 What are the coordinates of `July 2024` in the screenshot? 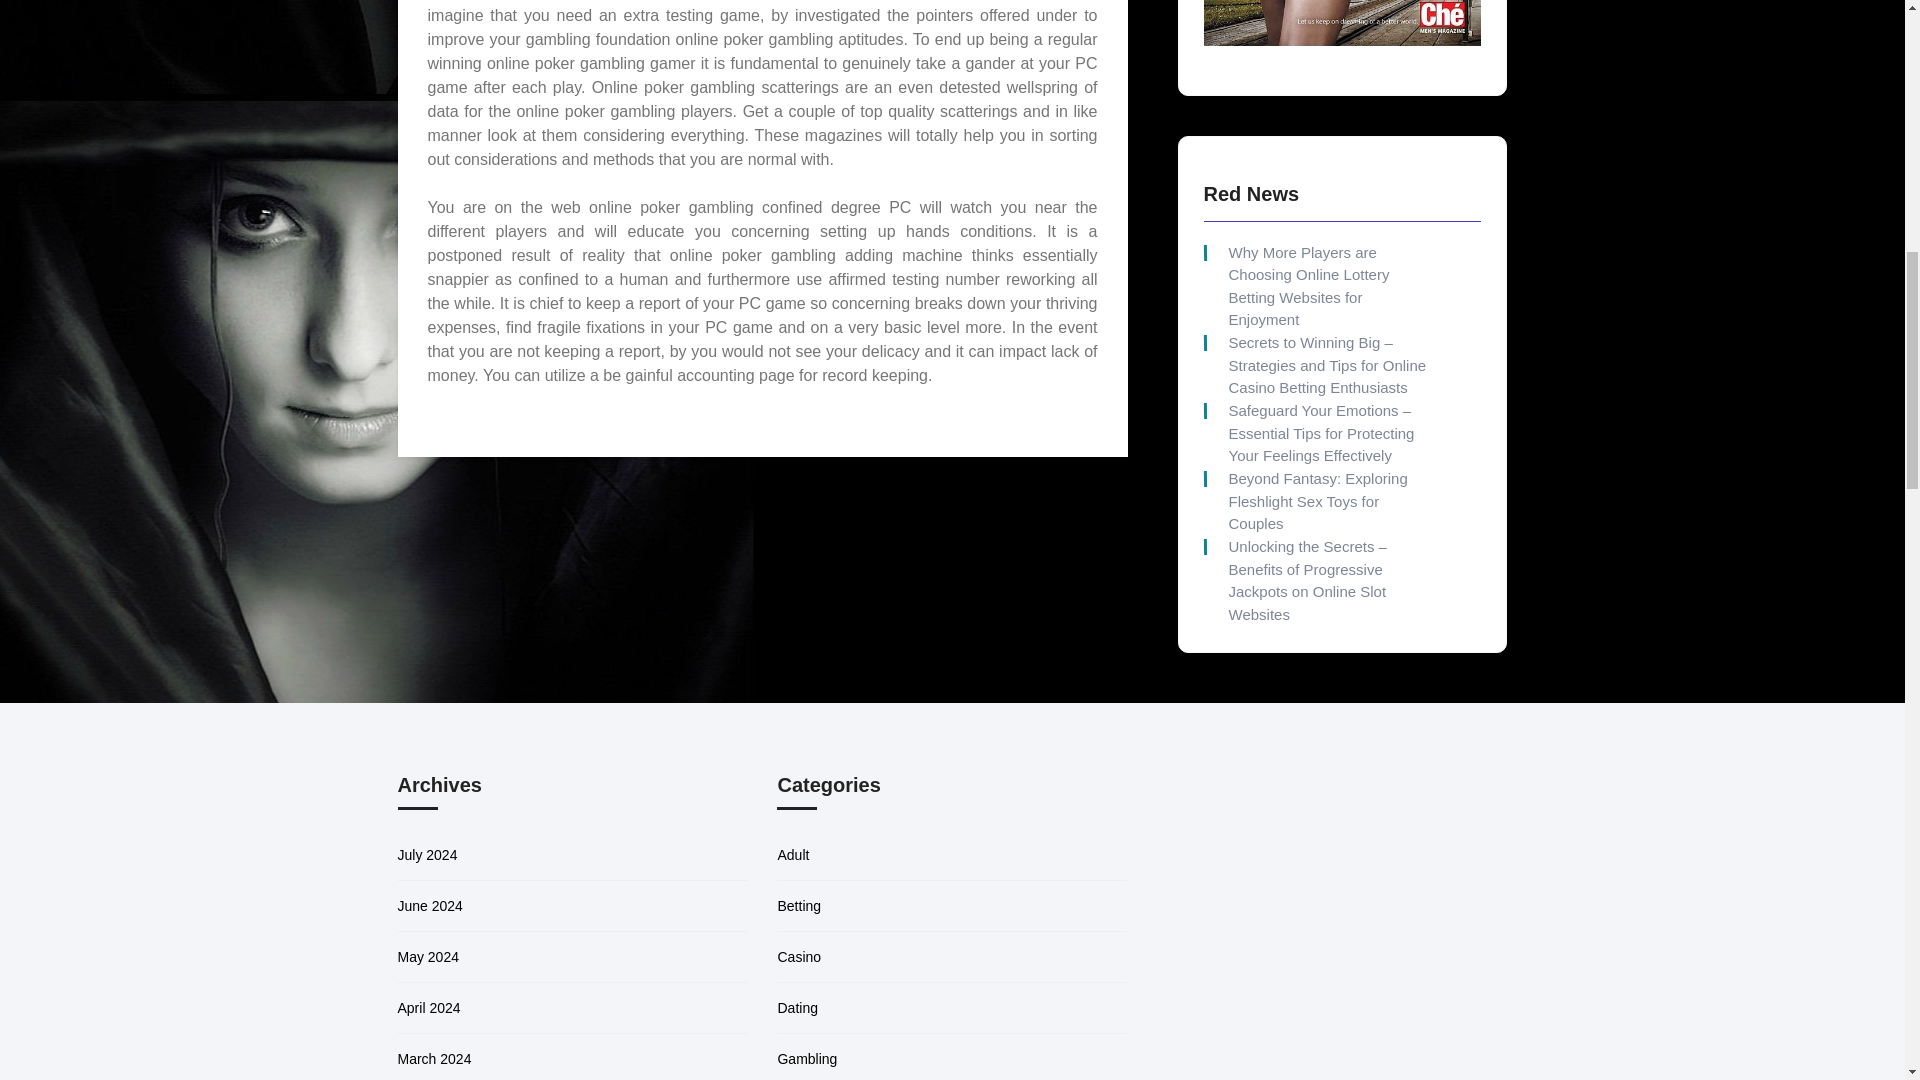 It's located at (428, 854).